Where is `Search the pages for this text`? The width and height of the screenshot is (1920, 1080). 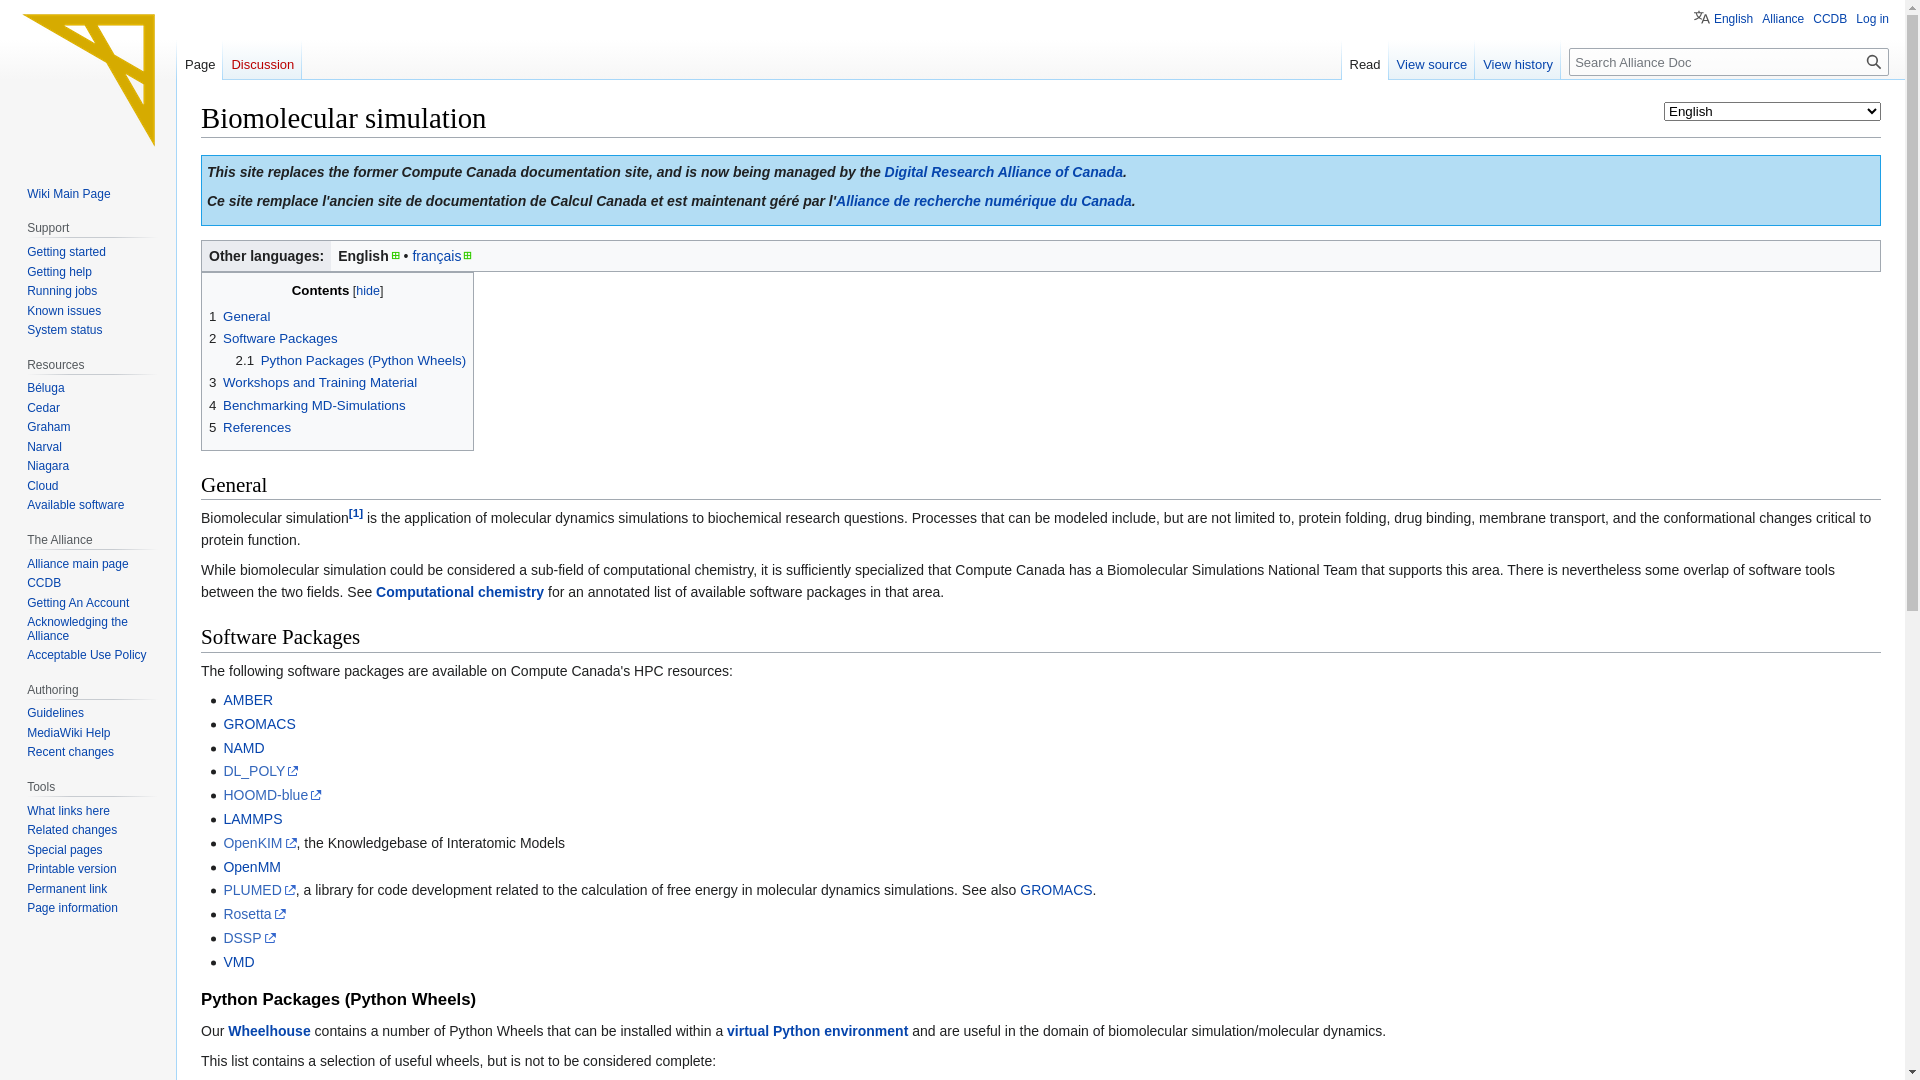 Search the pages for this text is located at coordinates (1874, 62).